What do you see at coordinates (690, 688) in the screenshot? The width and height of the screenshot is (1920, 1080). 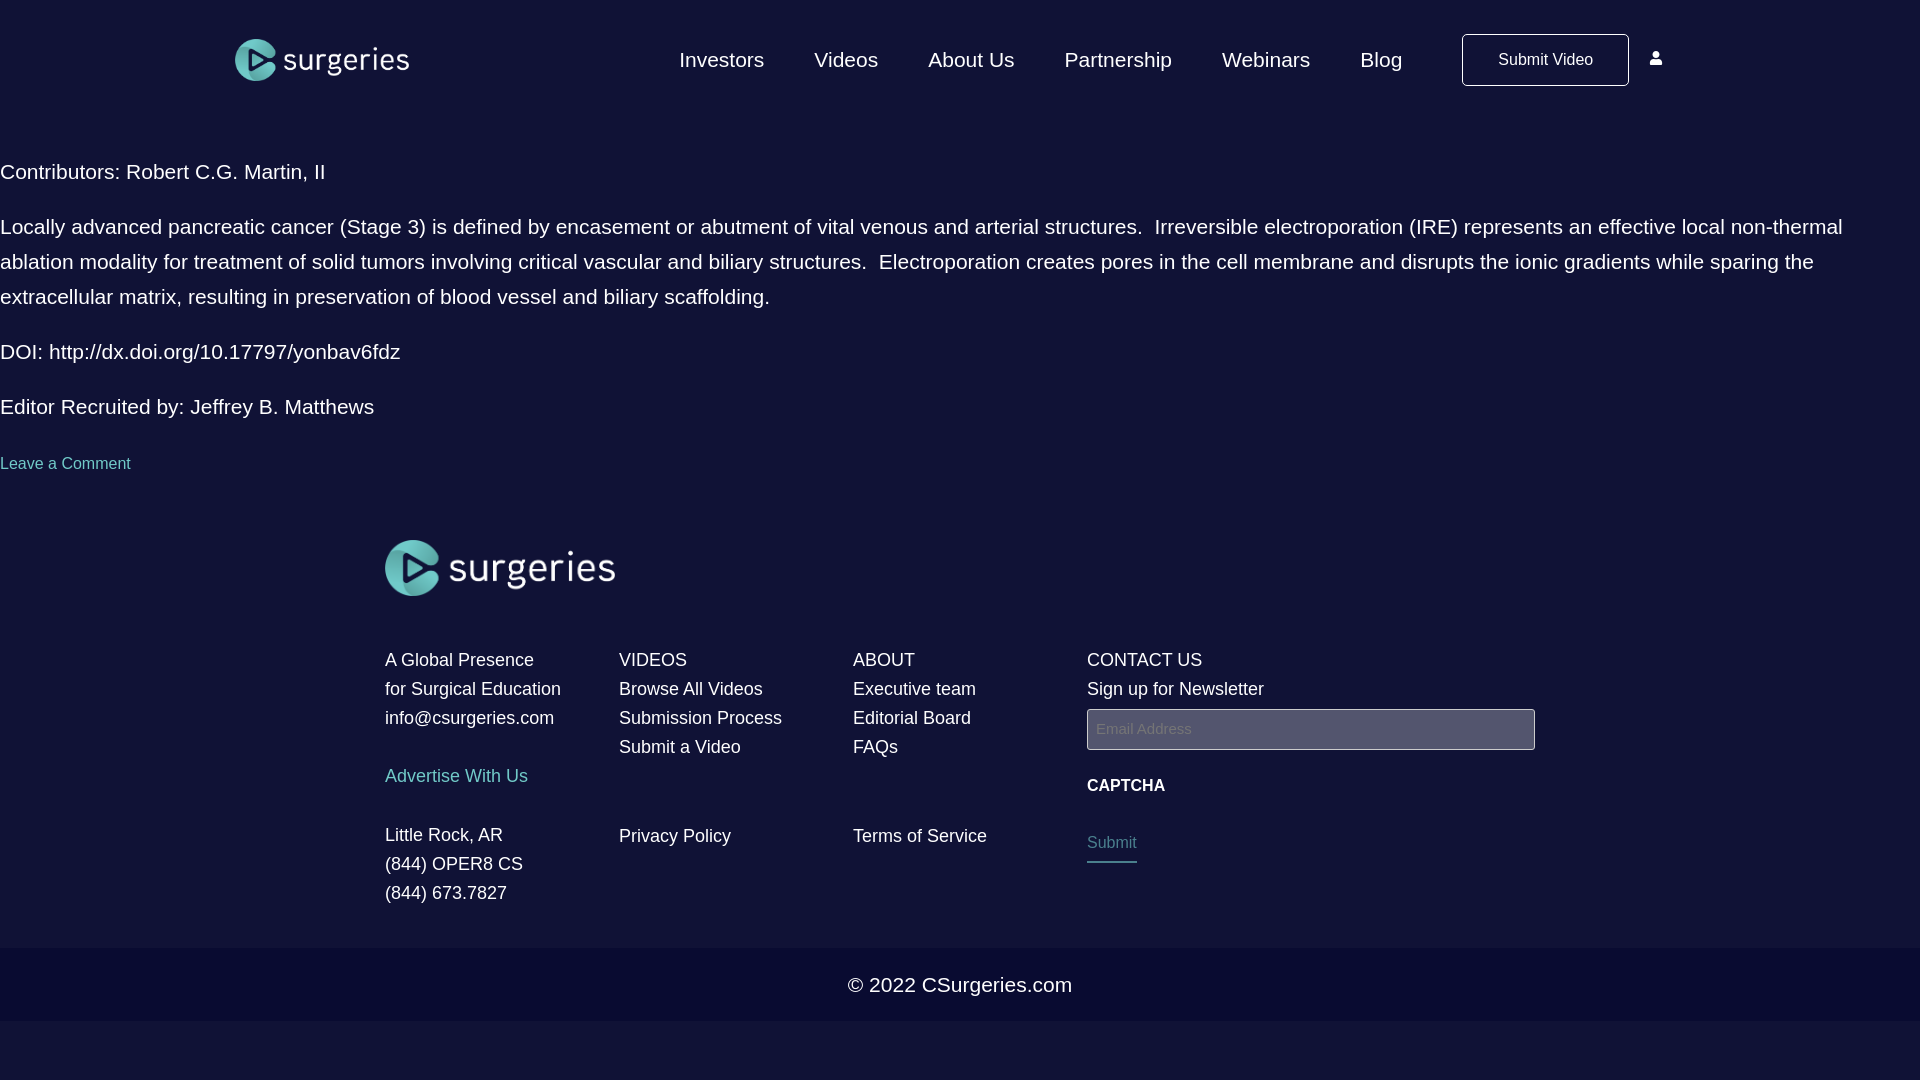 I see `Browse All Videos` at bounding box center [690, 688].